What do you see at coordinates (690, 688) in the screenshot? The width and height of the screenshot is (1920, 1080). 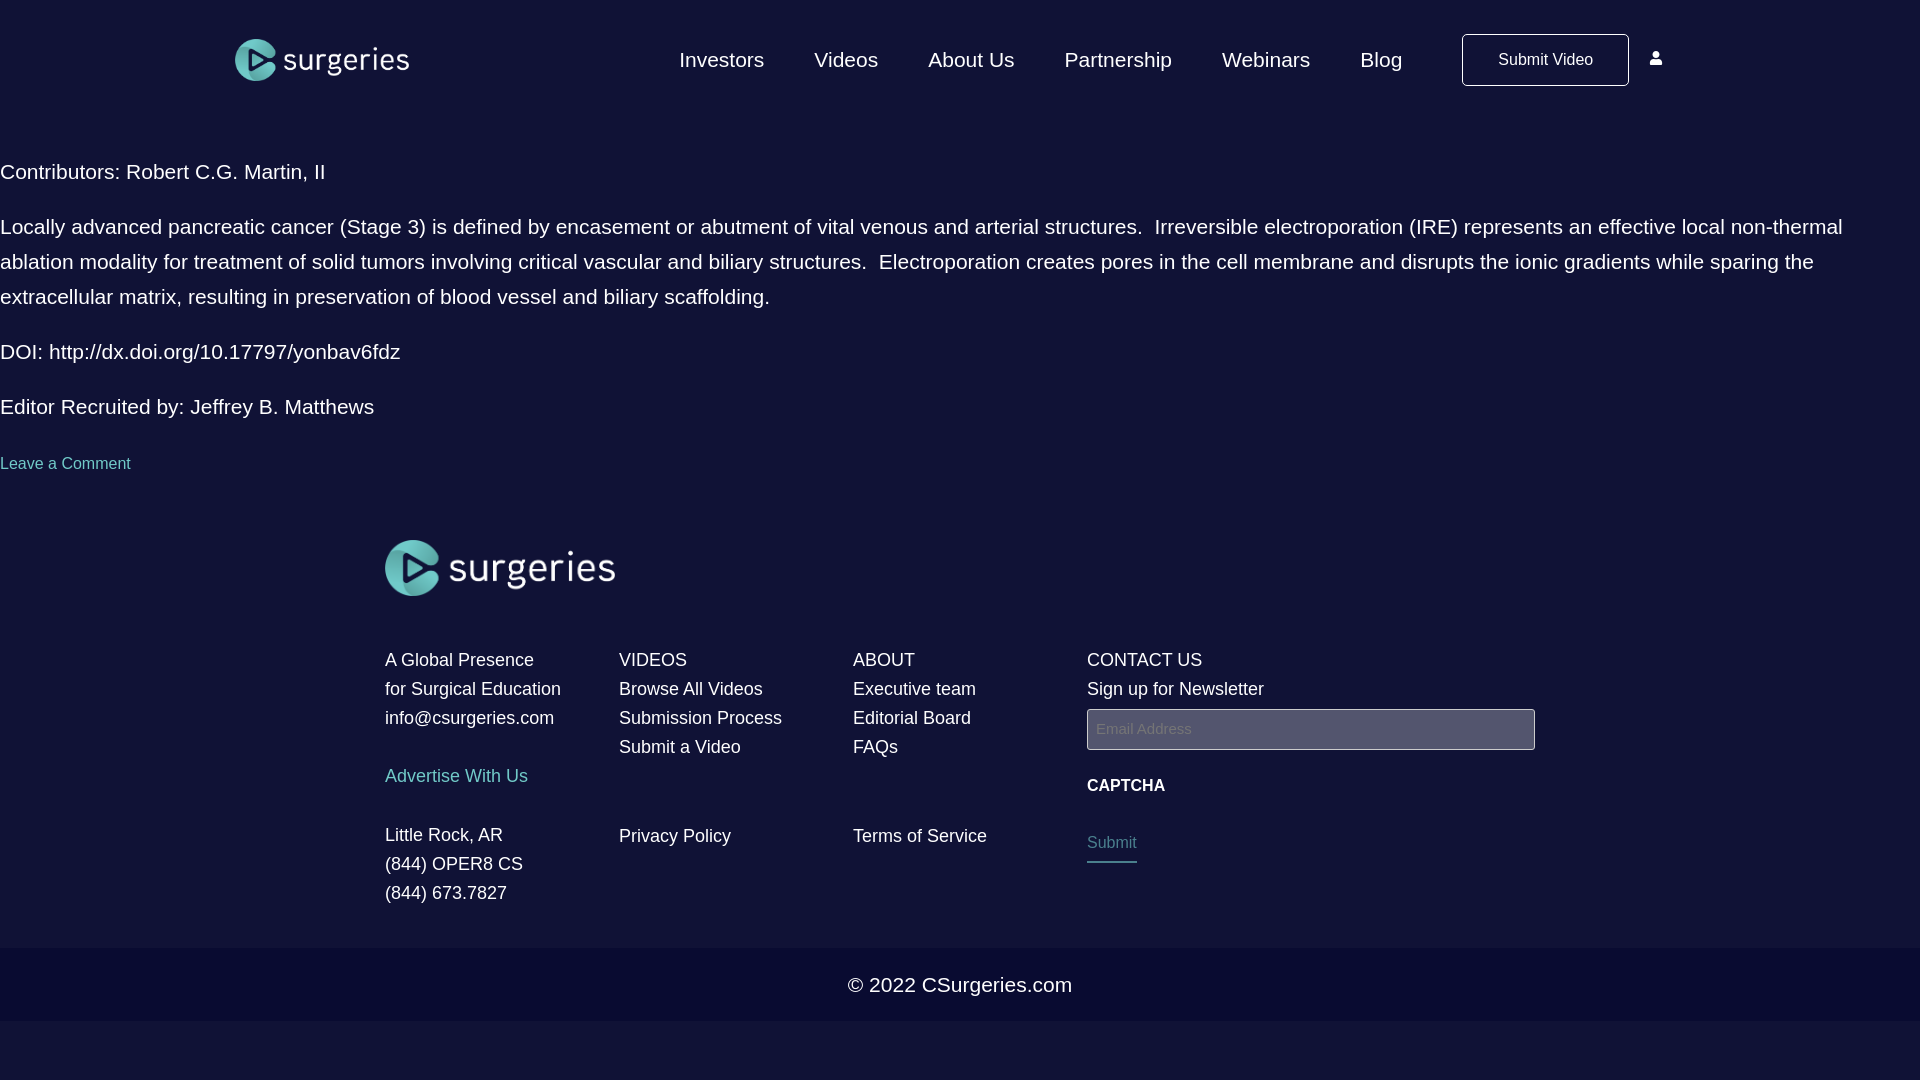 I see `Browse All Videos` at bounding box center [690, 688].